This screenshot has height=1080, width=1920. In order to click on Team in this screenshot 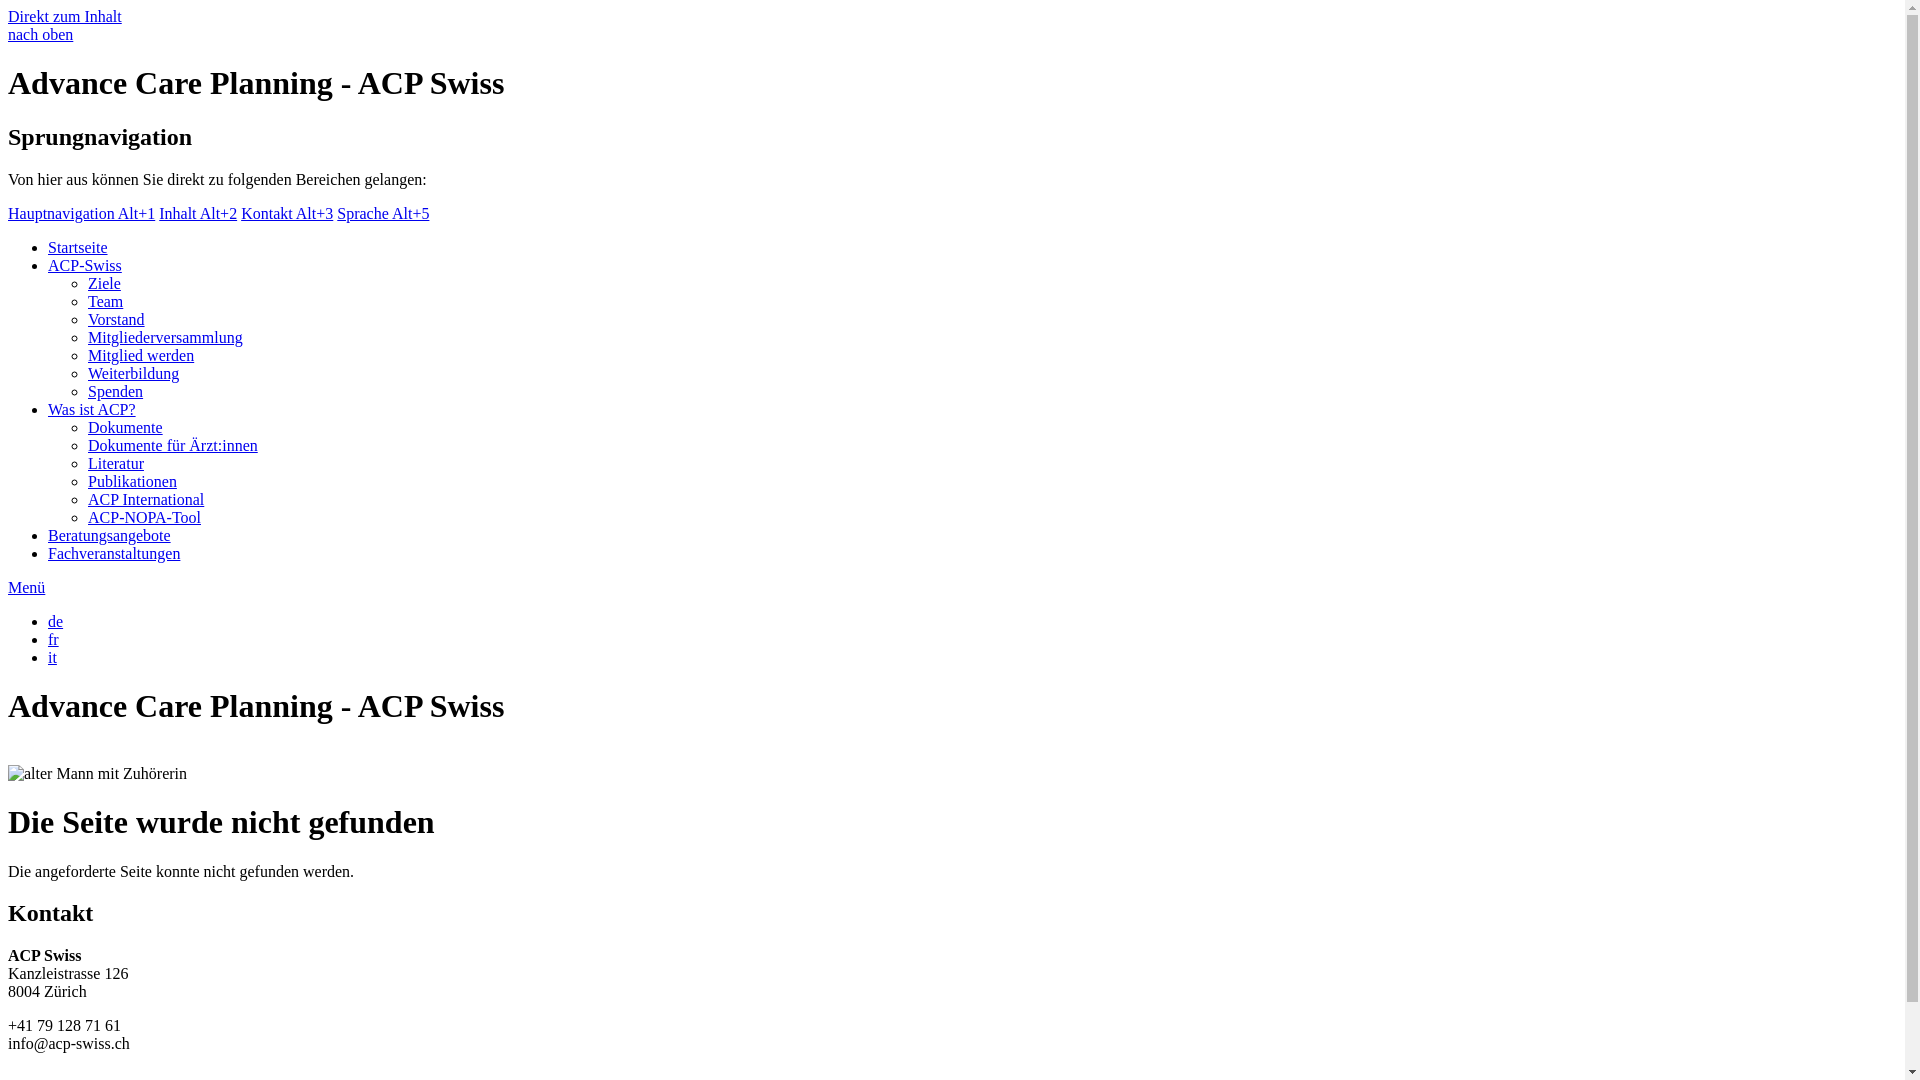, I will do `click(105, 302)`.